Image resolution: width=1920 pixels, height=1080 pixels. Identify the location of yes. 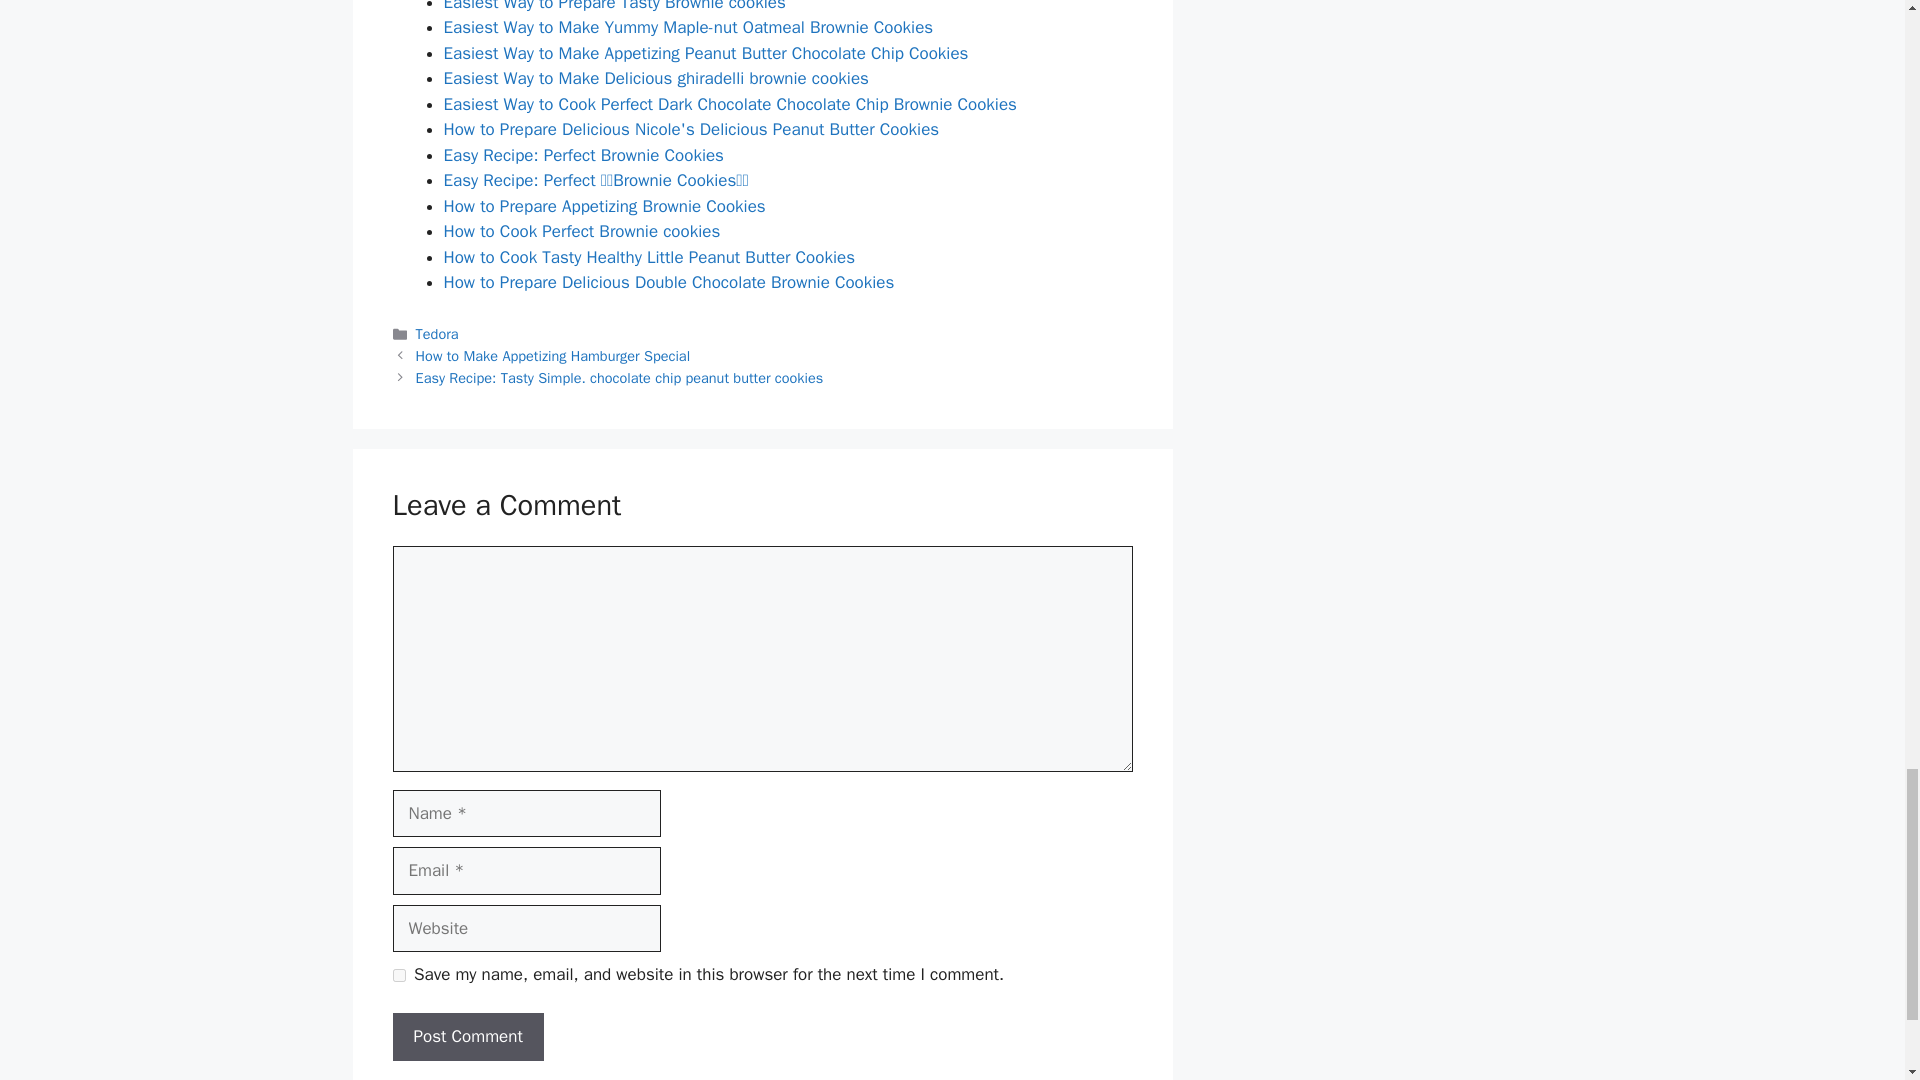
(398, 974).